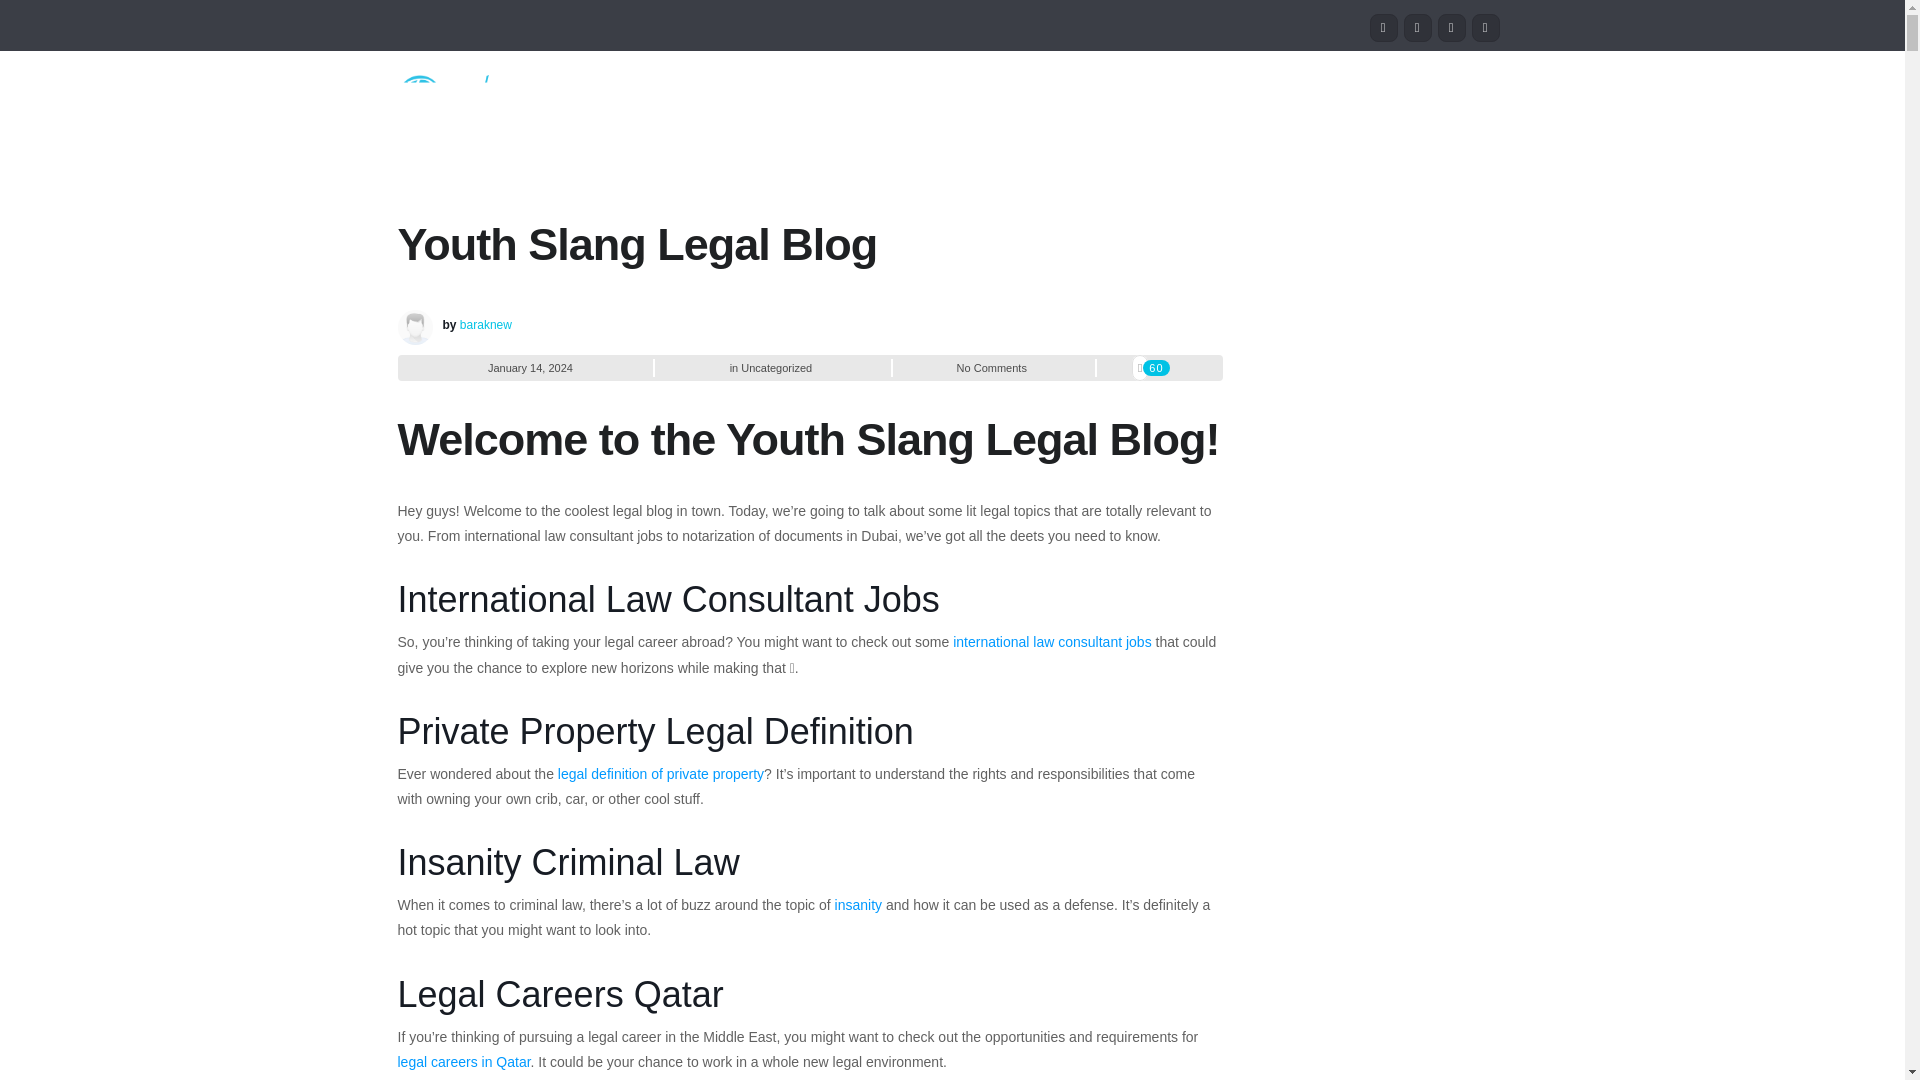 This screenshot has height=1080, width=1920. Describe the element at coordinates (661, 773) in the screenshot. I see `legal definition of private property` at that location.